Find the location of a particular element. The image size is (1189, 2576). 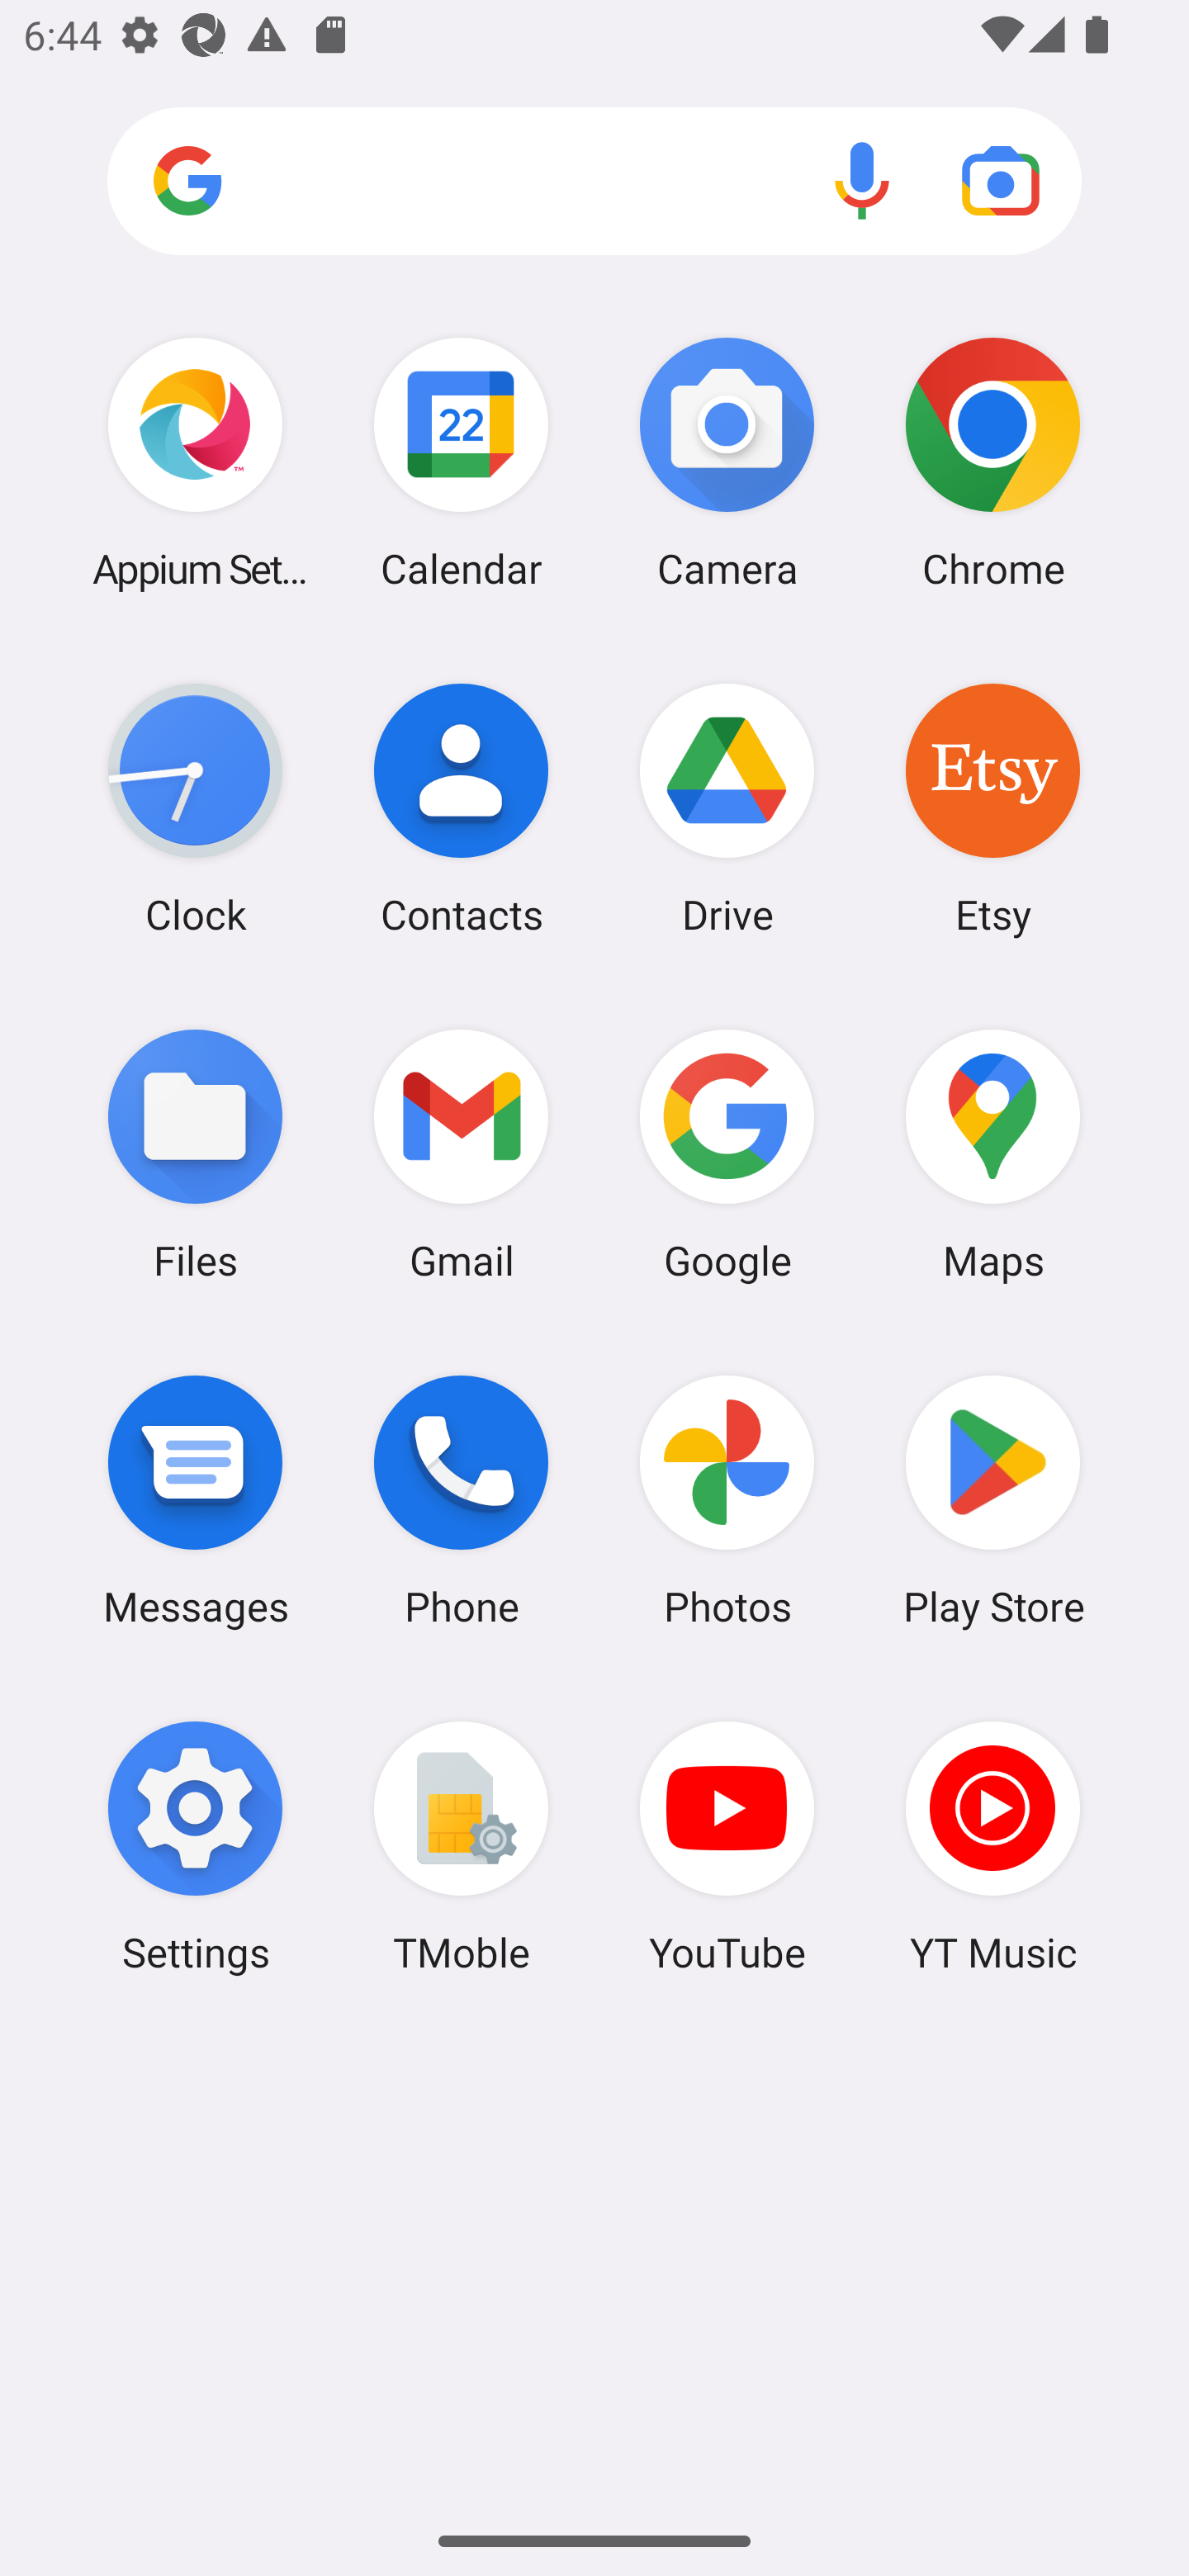

Clock is located at coordinates (195, 808).